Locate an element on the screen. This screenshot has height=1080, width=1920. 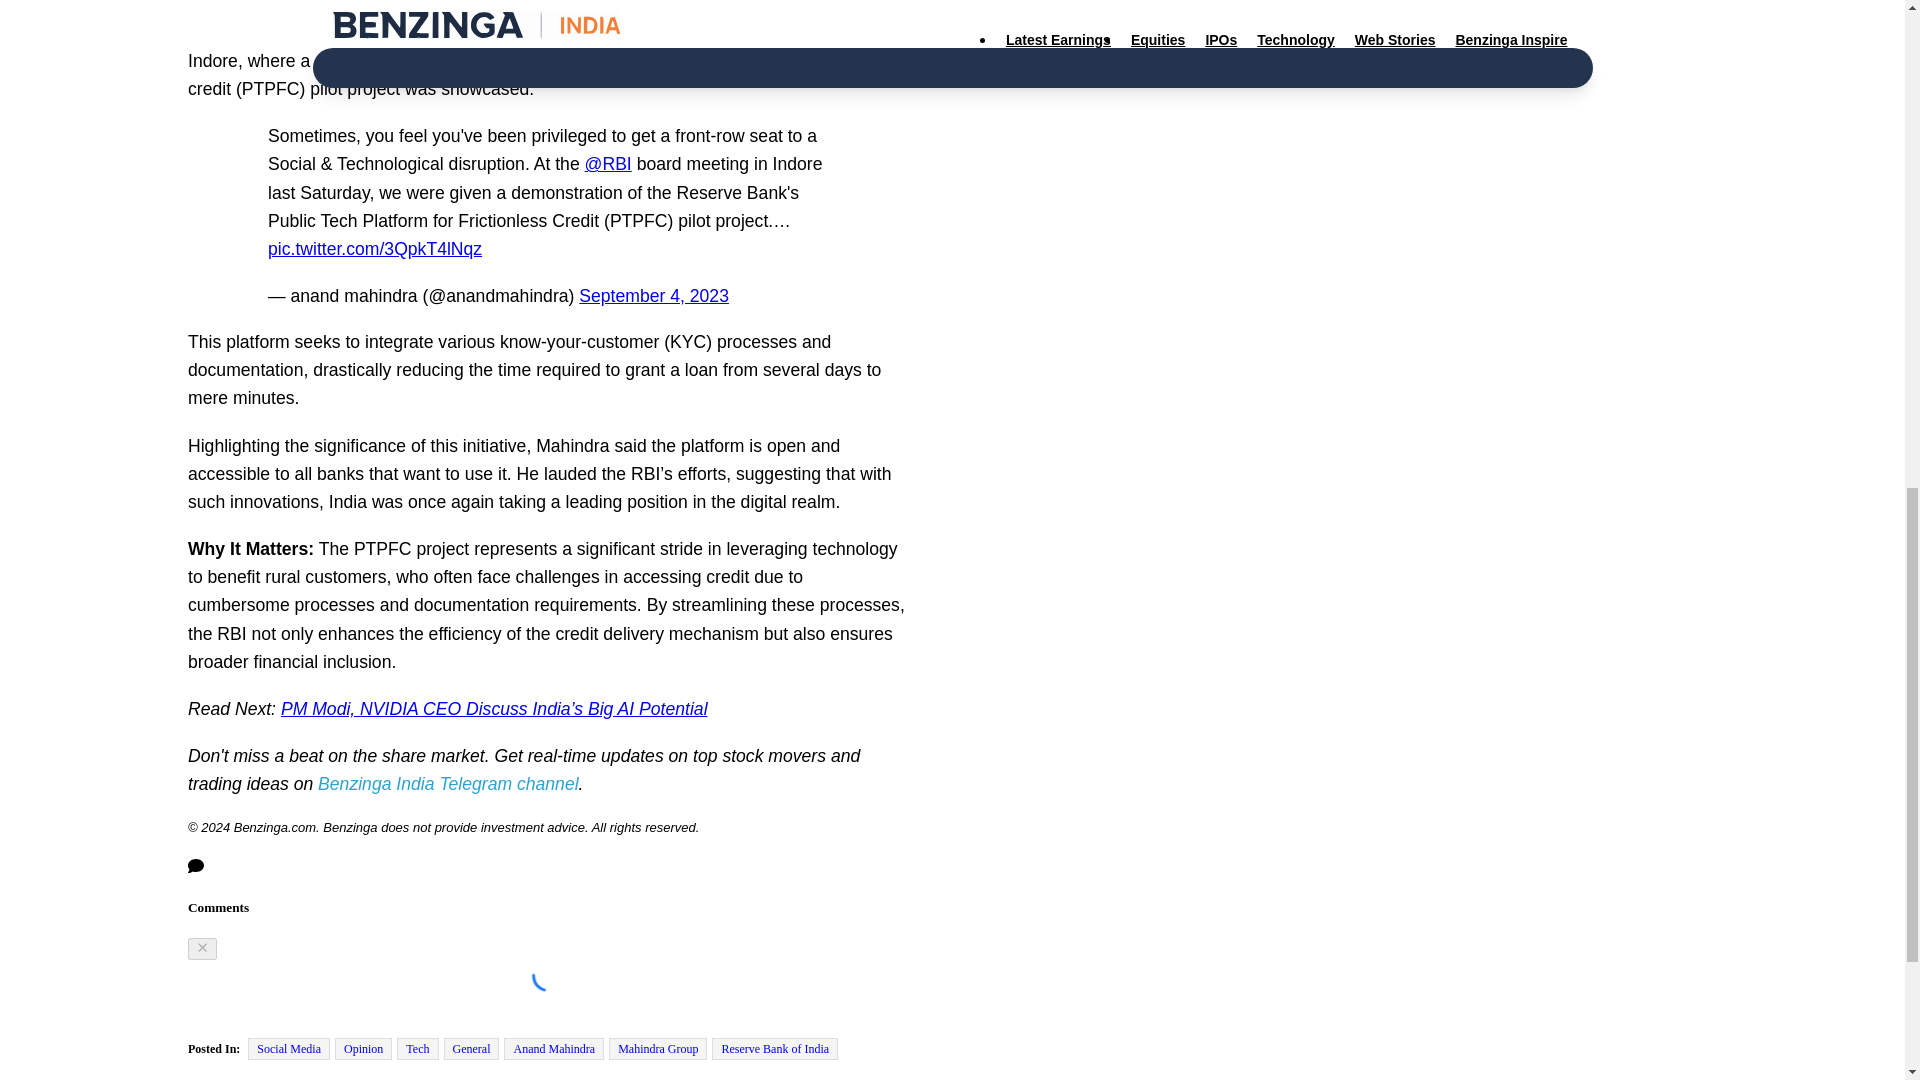
General is located at coordinates (471, 1048).